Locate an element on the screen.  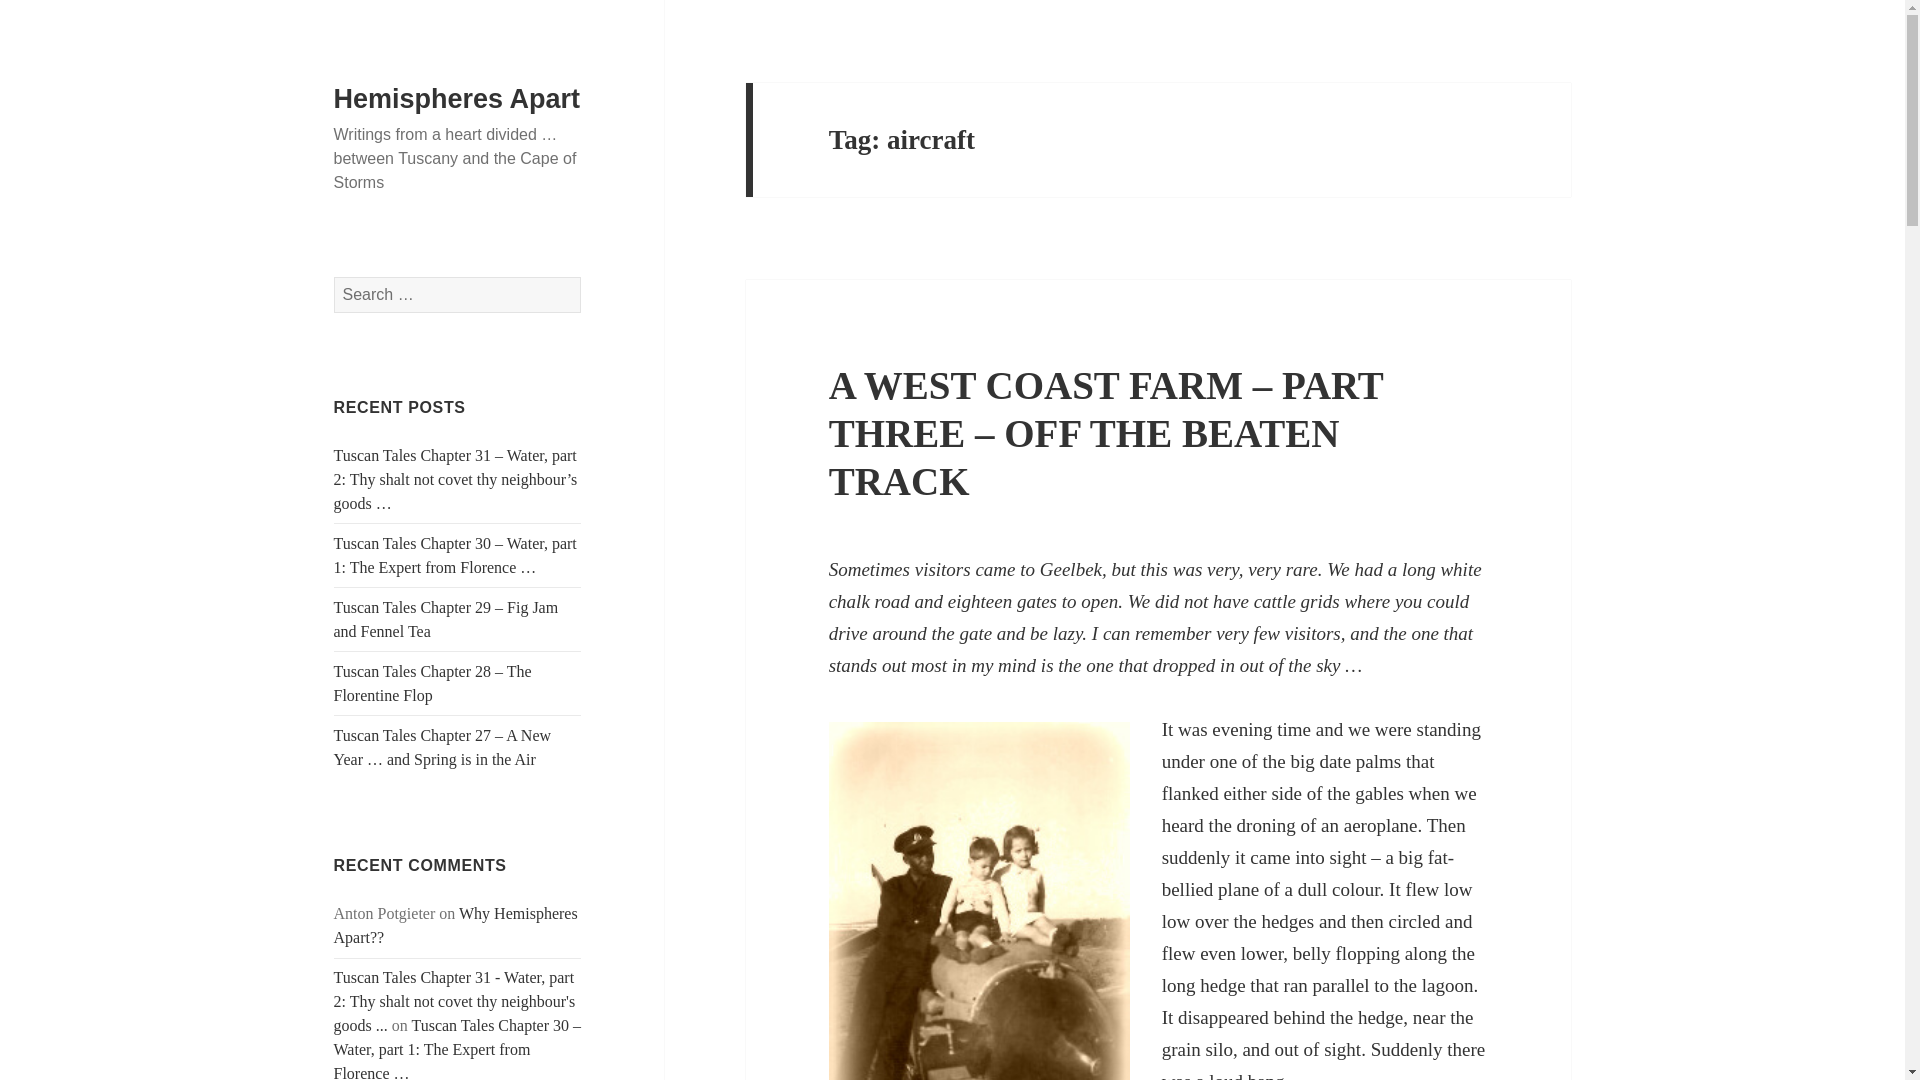
Hemispheres Apart is located at coordinates (458, 99).